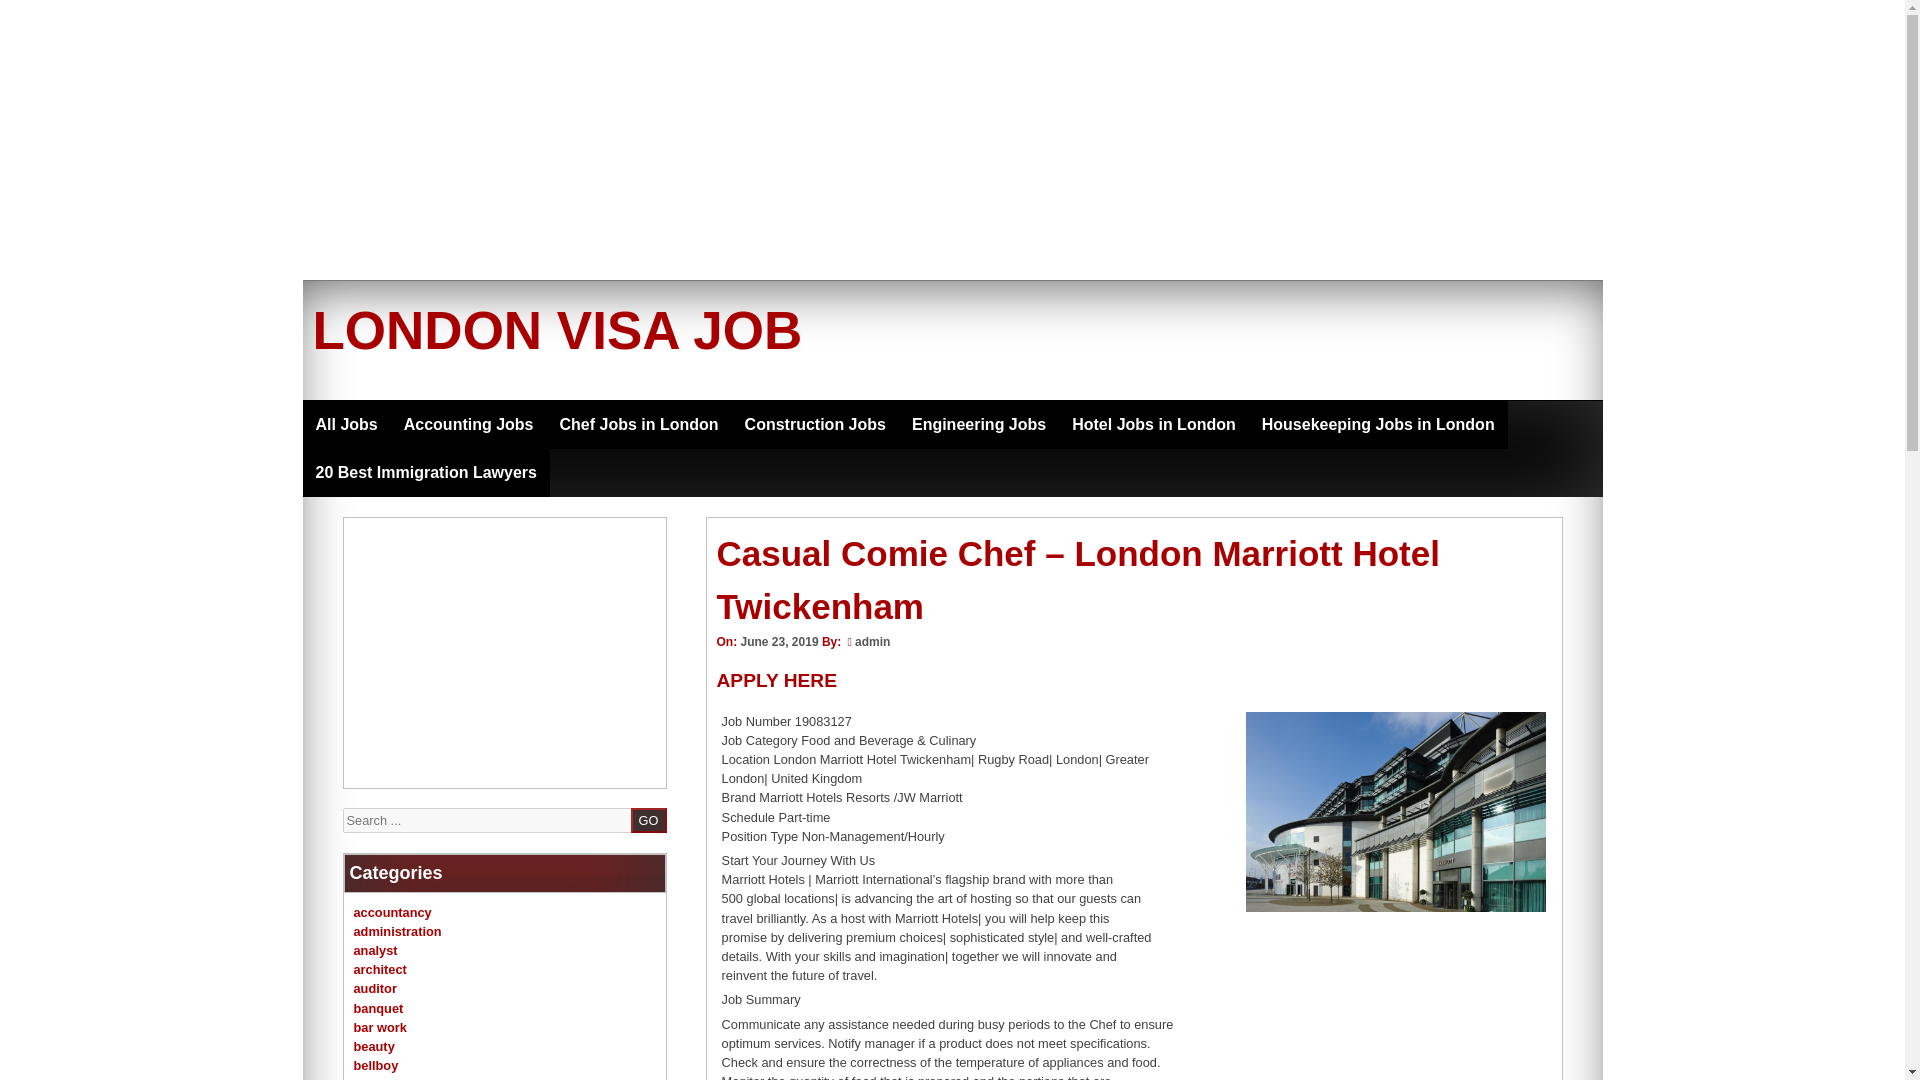  What do you see at coordinates (1154, 424) in the screenshot?
I see `Hotel Jobs in London` at bounding box center [1154, 424].